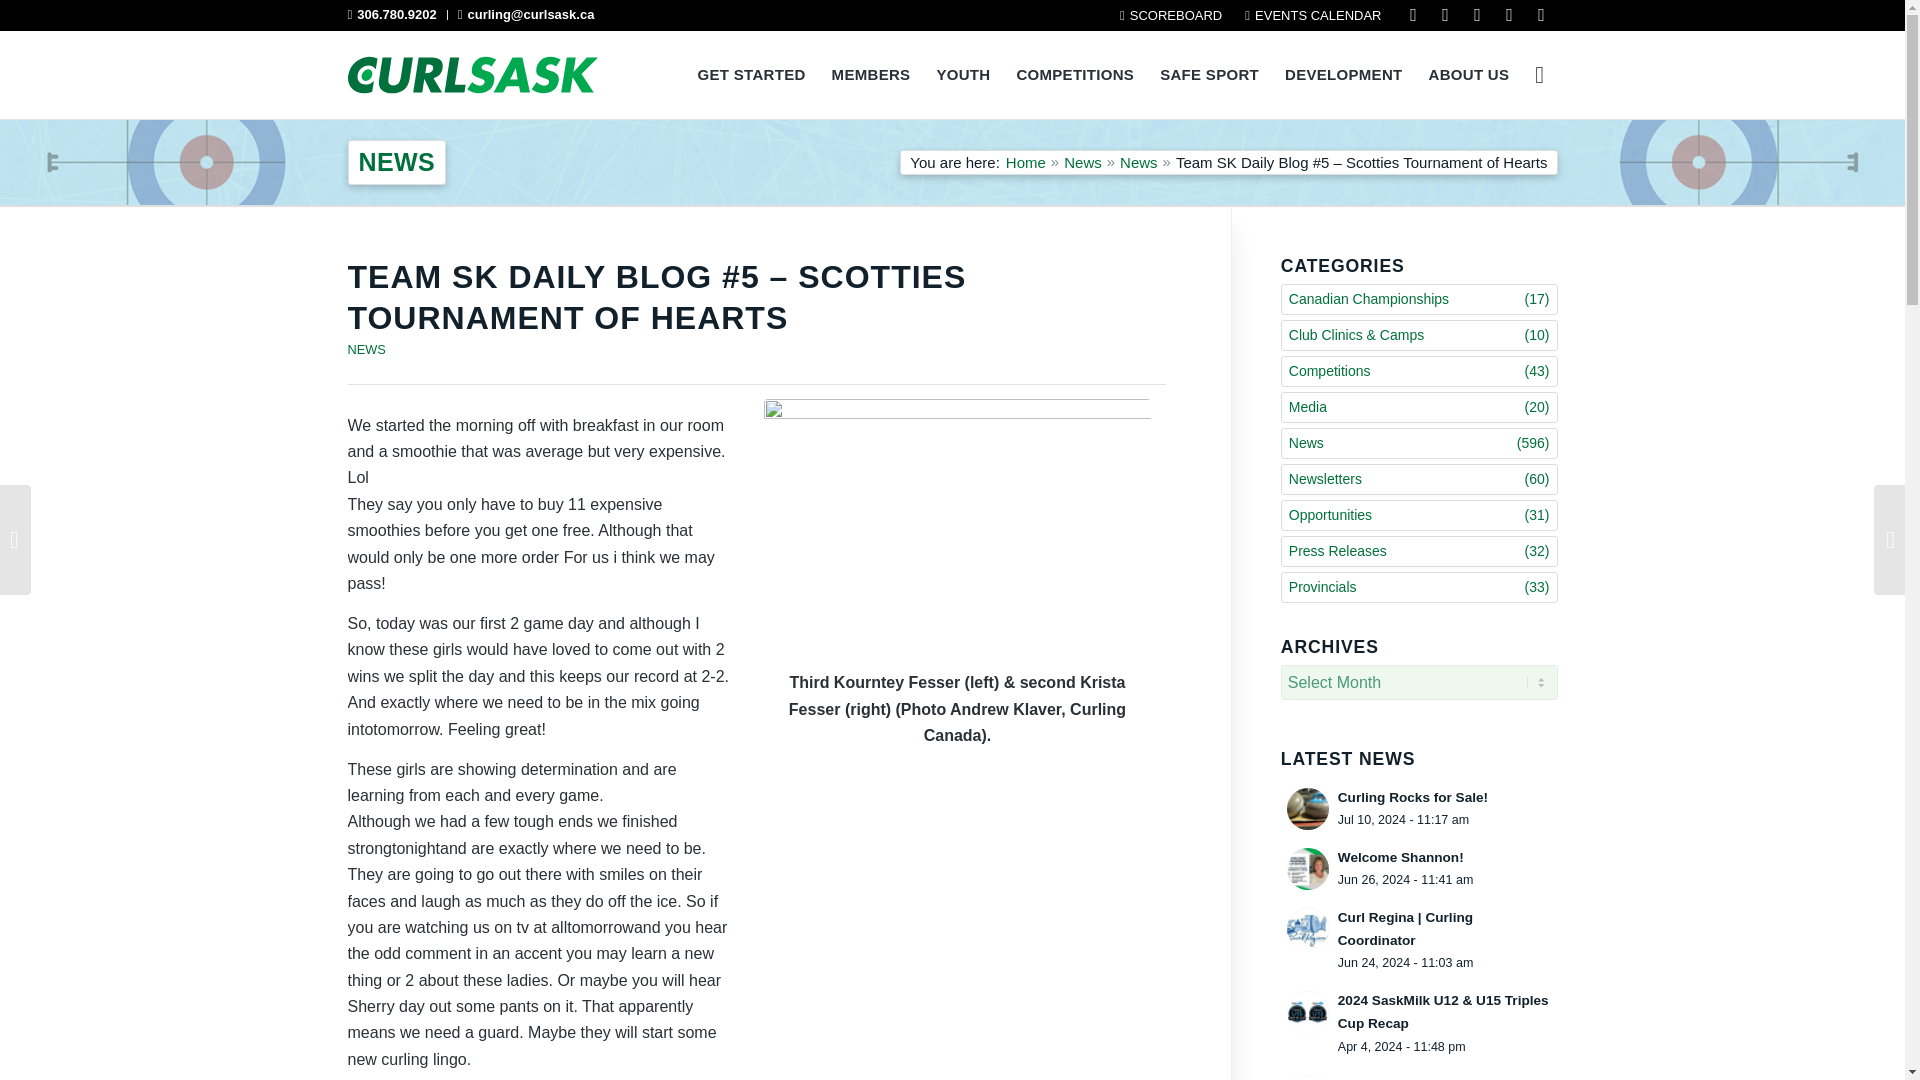 This screenshot has width=1920, height=1080. What do you see at coordinates (962, 74) in the screenshot?
I see `YOUTH` at bounding box center [962, 74].